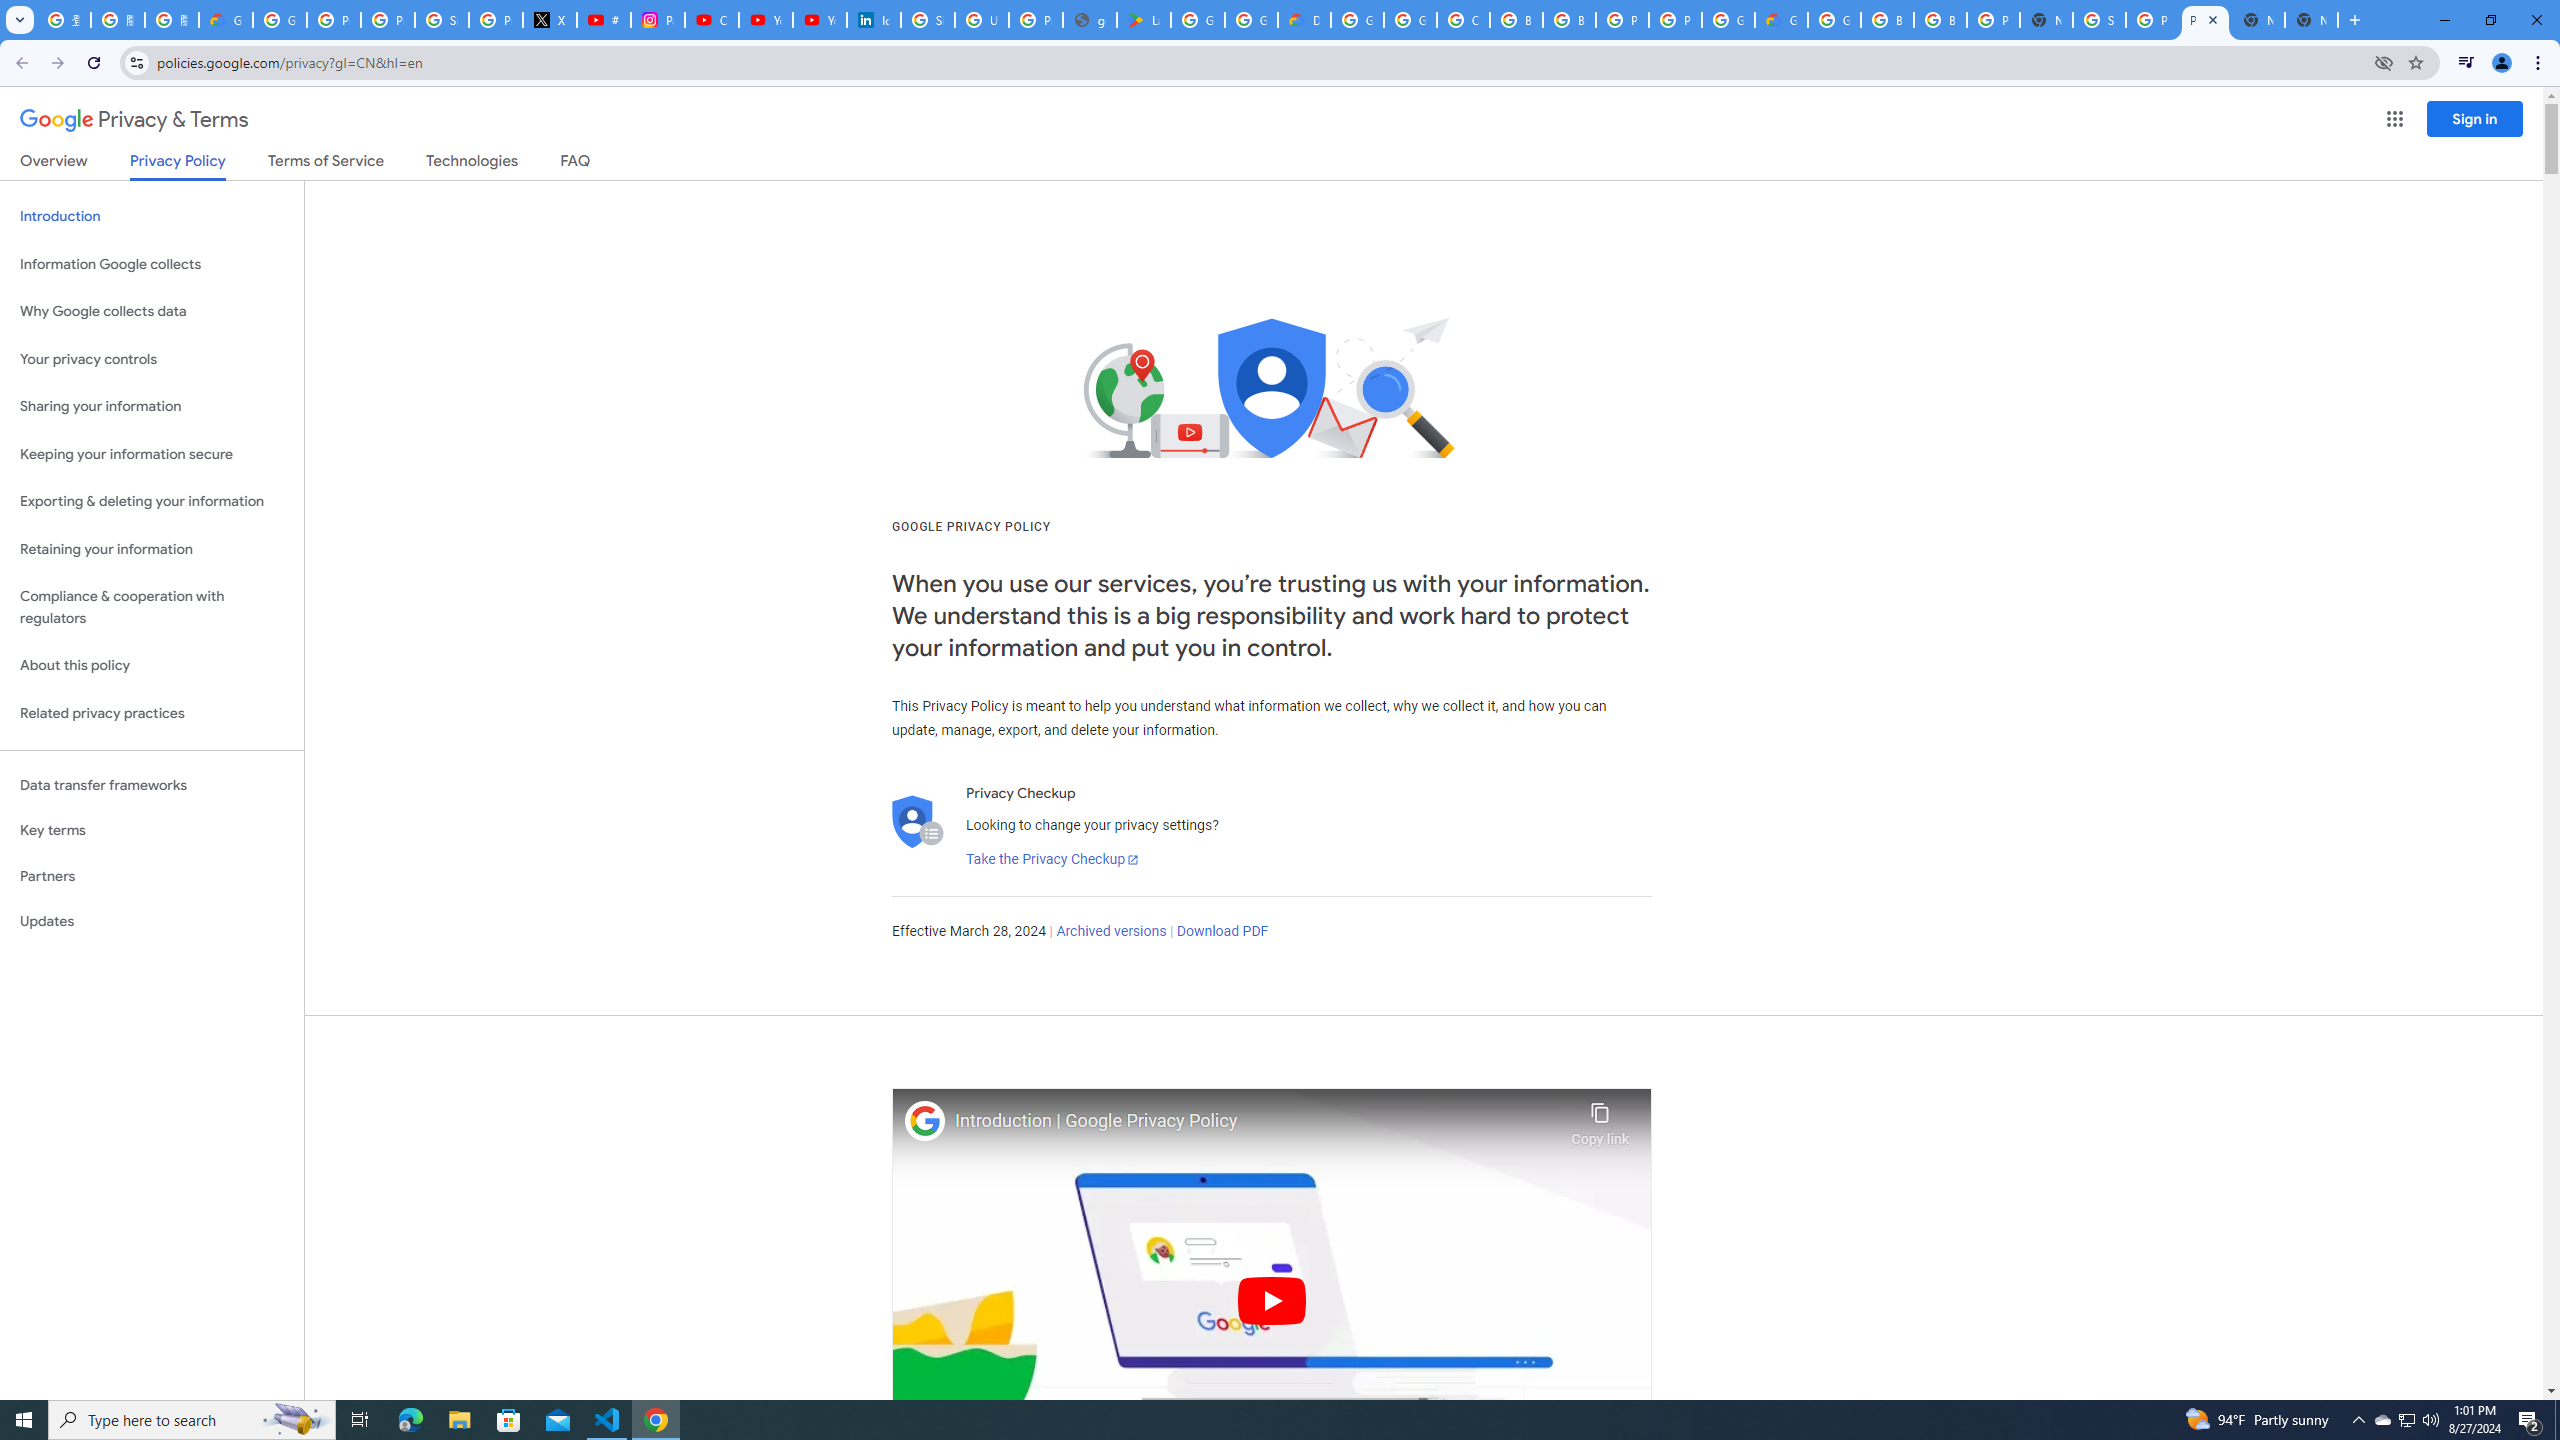 This screenshot has height=1440, width=2560. I want to click on Privacy Help Center - Policies Help, so click(388, 20).